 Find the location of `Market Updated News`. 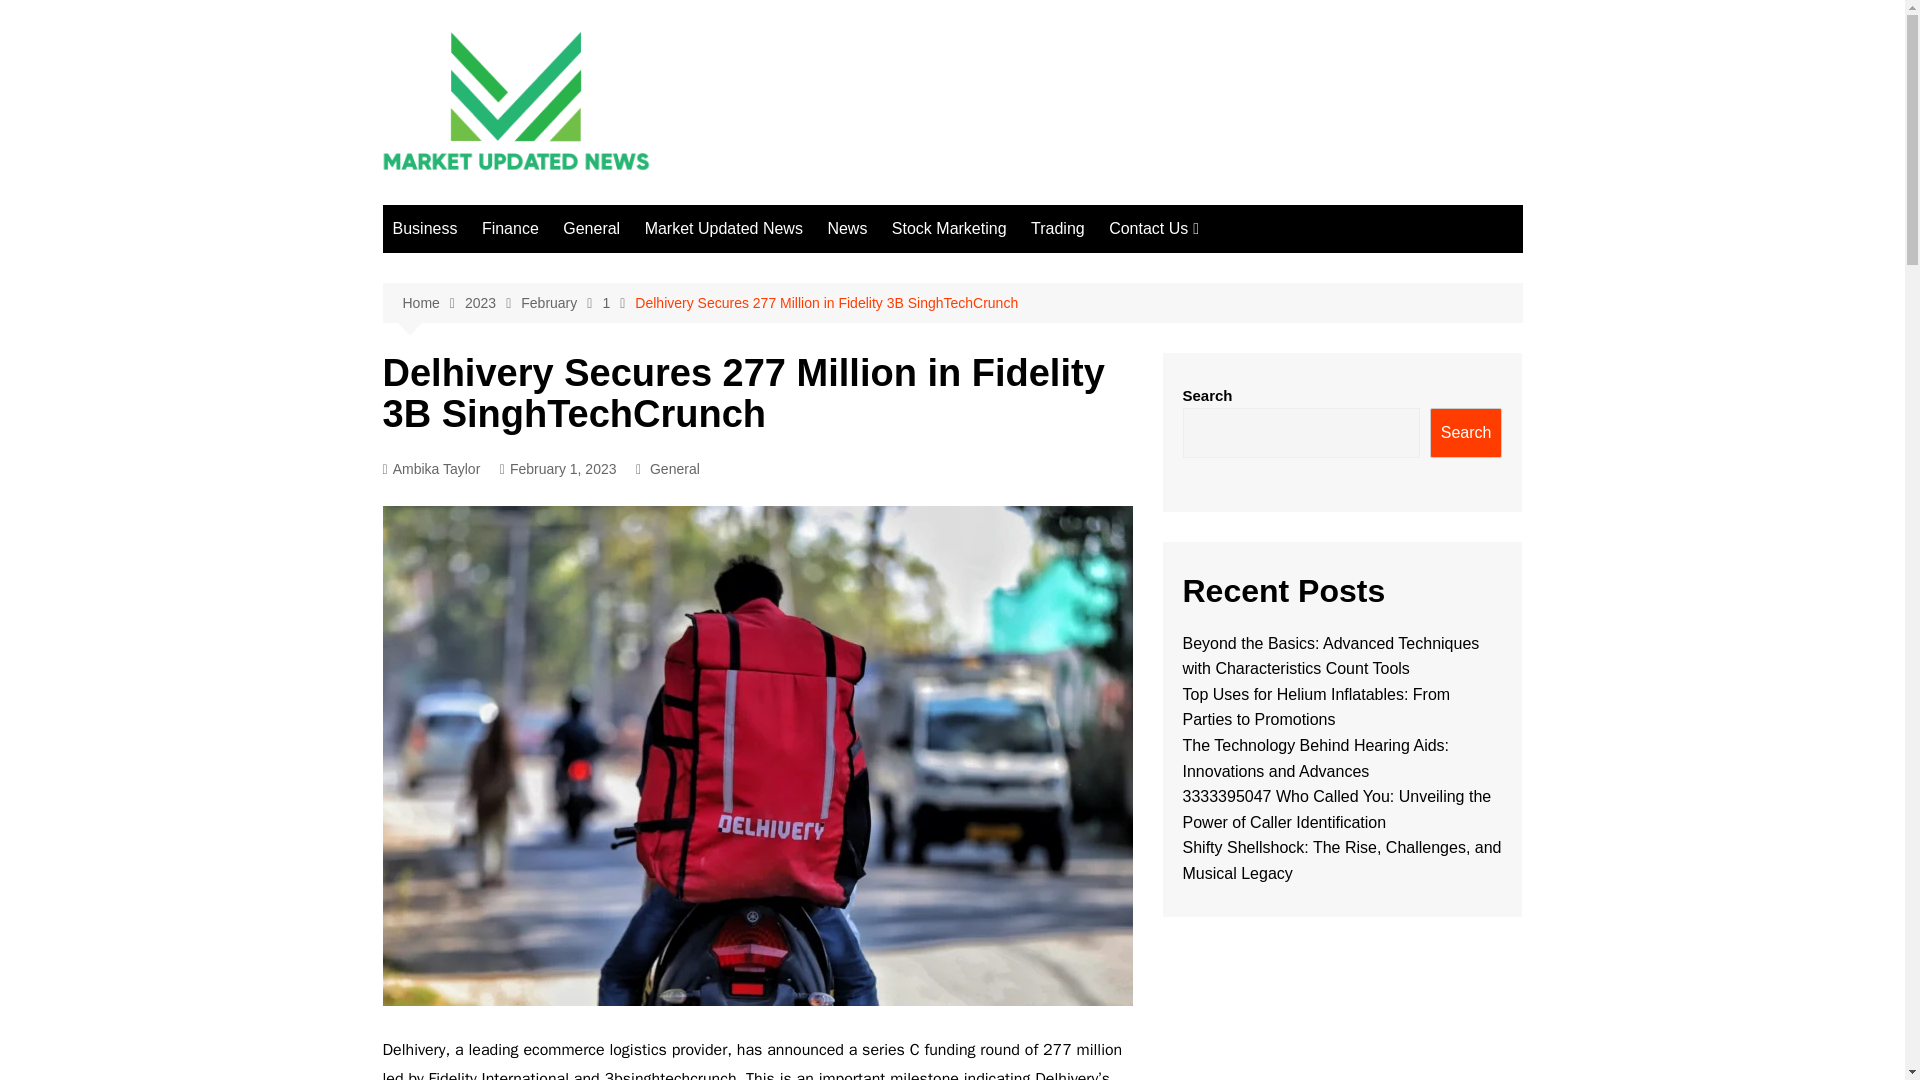

Market Updated News is located at coordinates (724, 228).